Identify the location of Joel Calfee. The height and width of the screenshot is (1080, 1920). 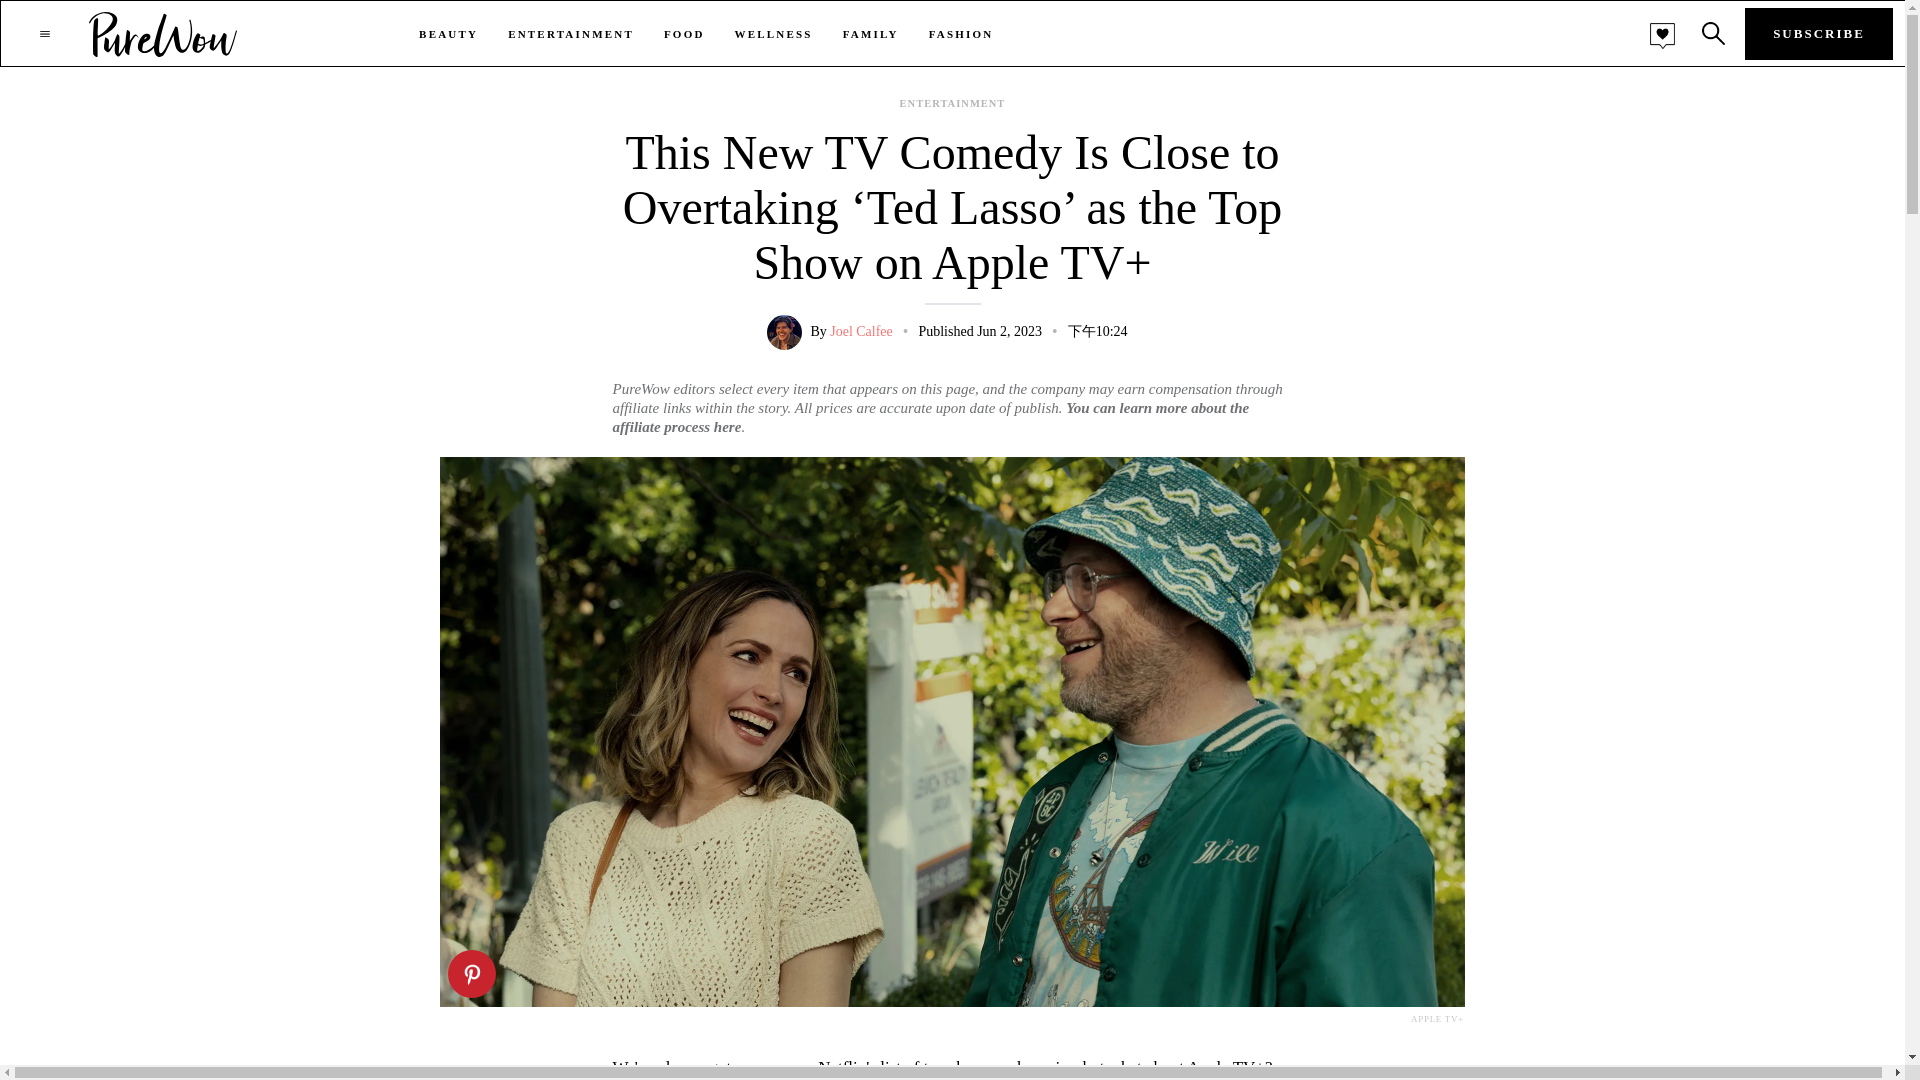
(860, 332).